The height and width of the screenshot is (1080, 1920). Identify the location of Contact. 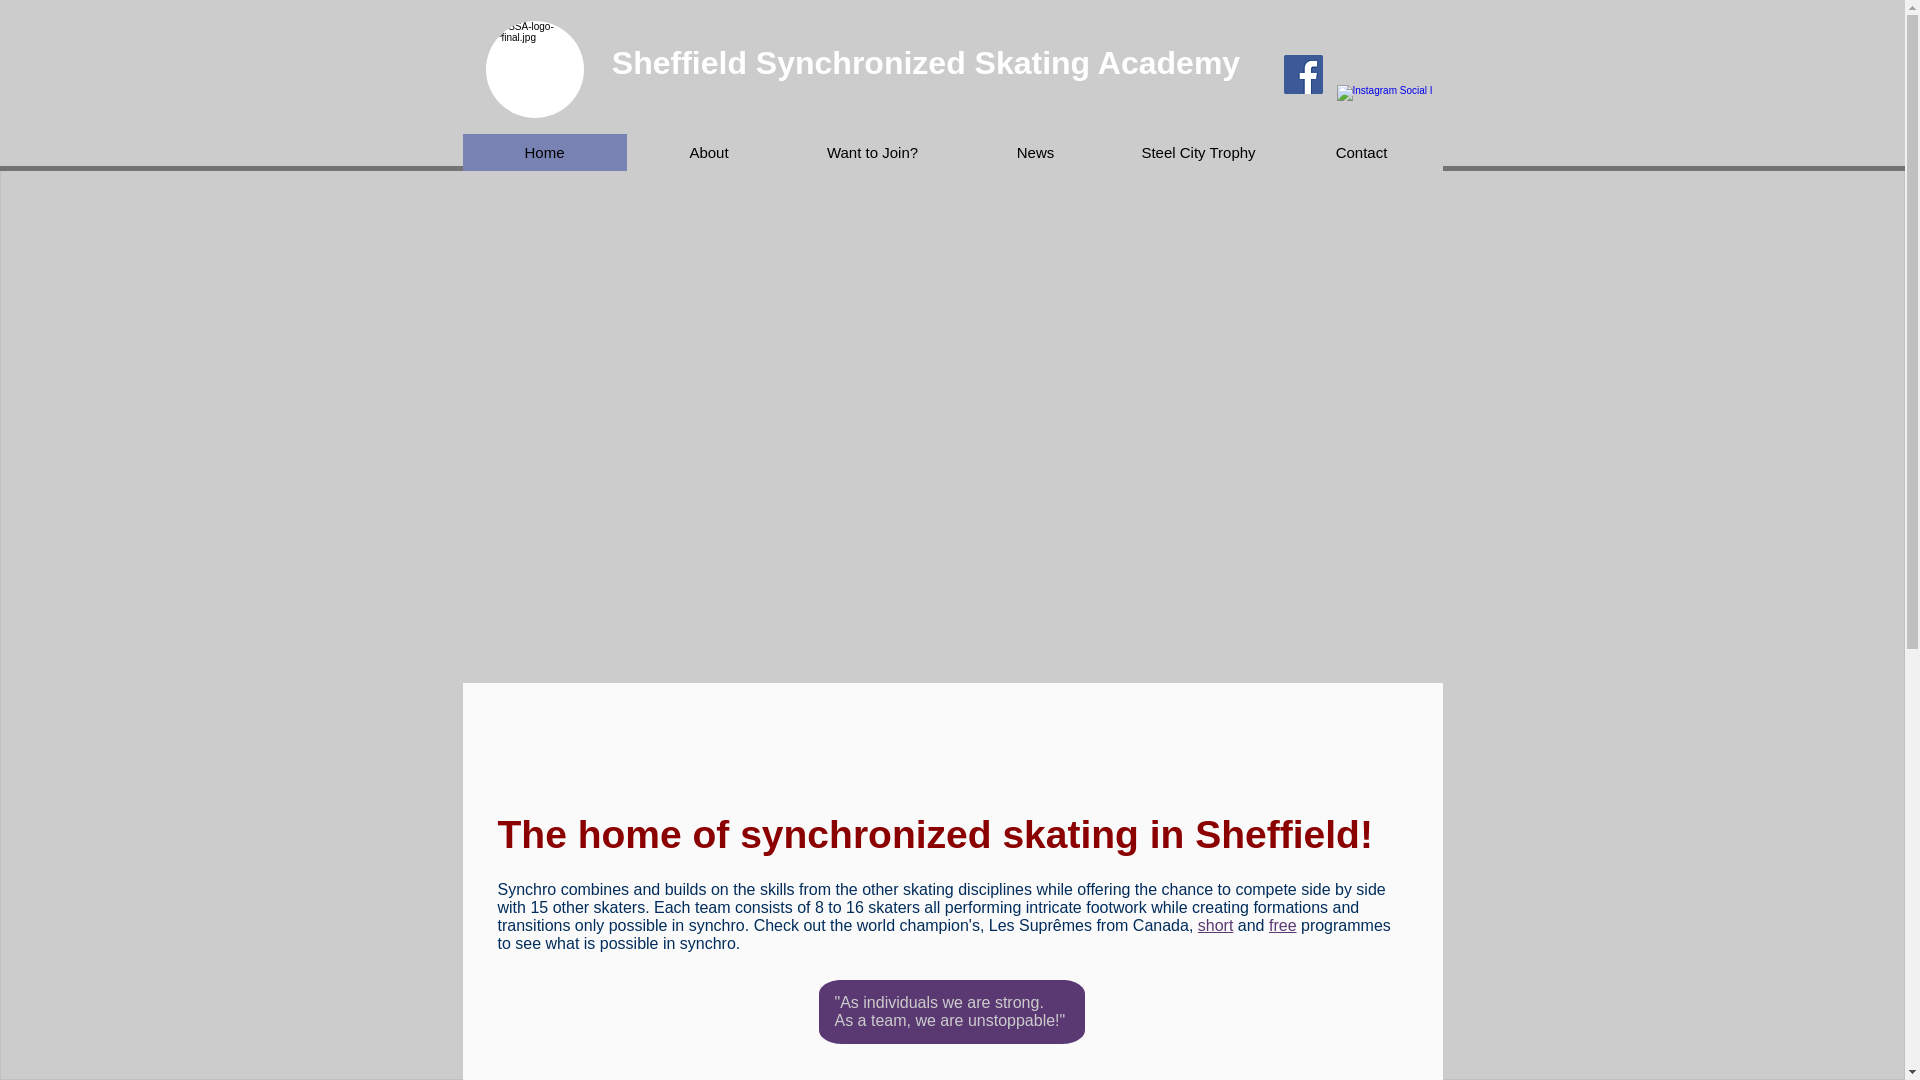
(1362, 152).